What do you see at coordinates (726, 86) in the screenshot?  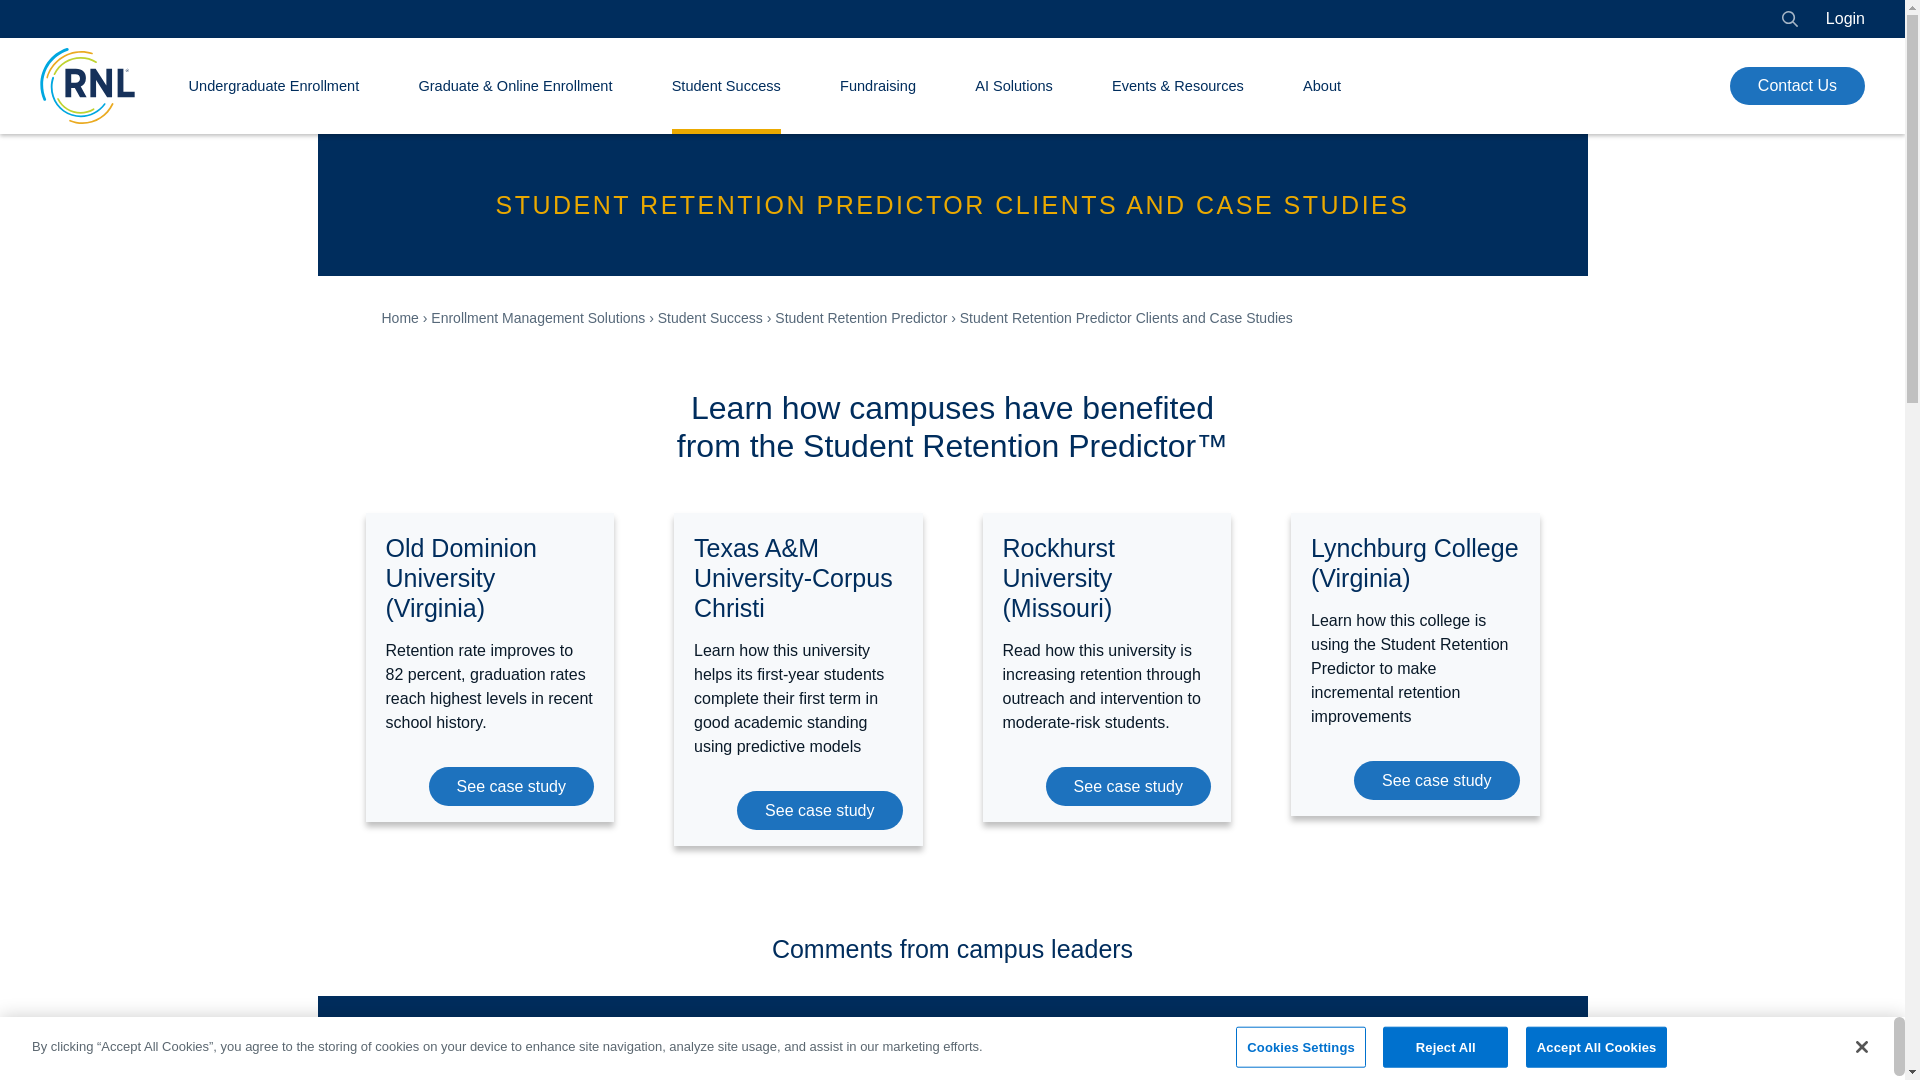 I see `Student Success` at bounding box center [726, 86].